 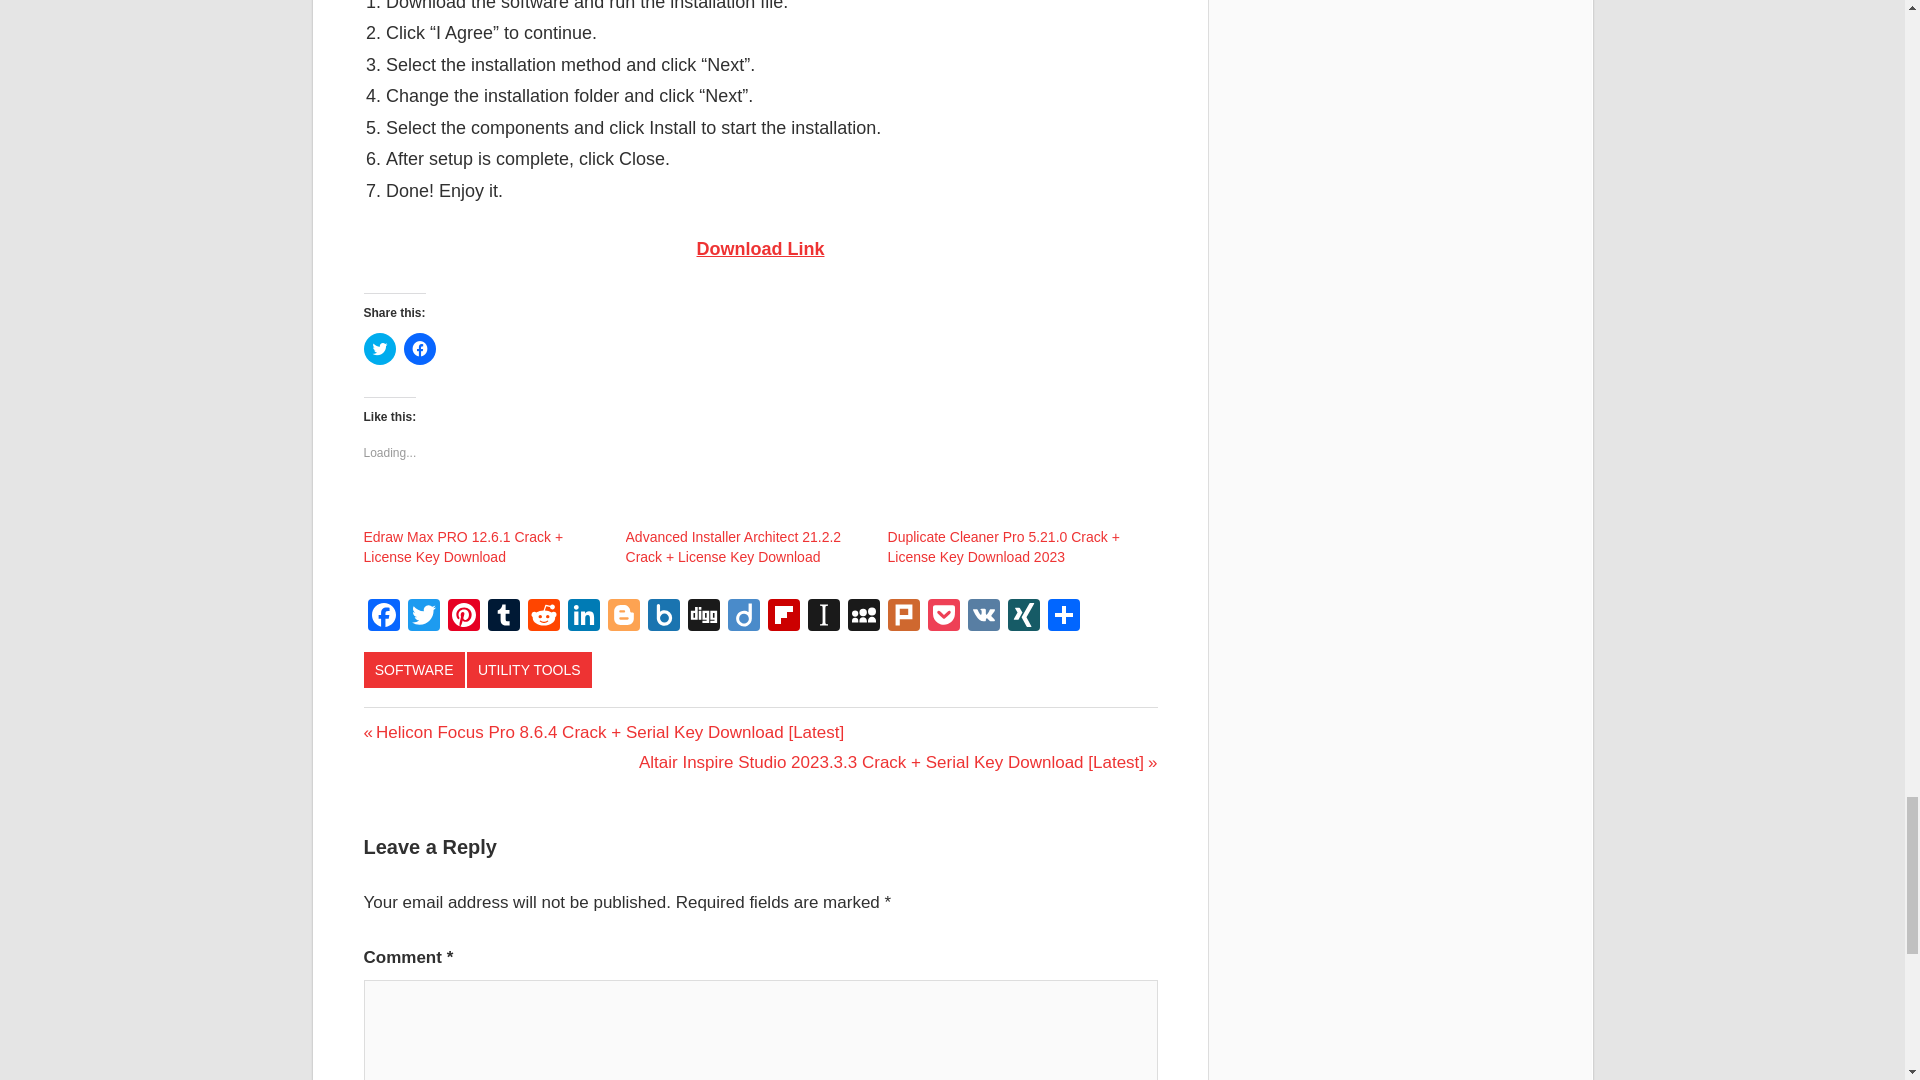 What do you see at coordinates (504, 618) in the screenshot?
I see `Tumblr` at bounding box center [504, 618].